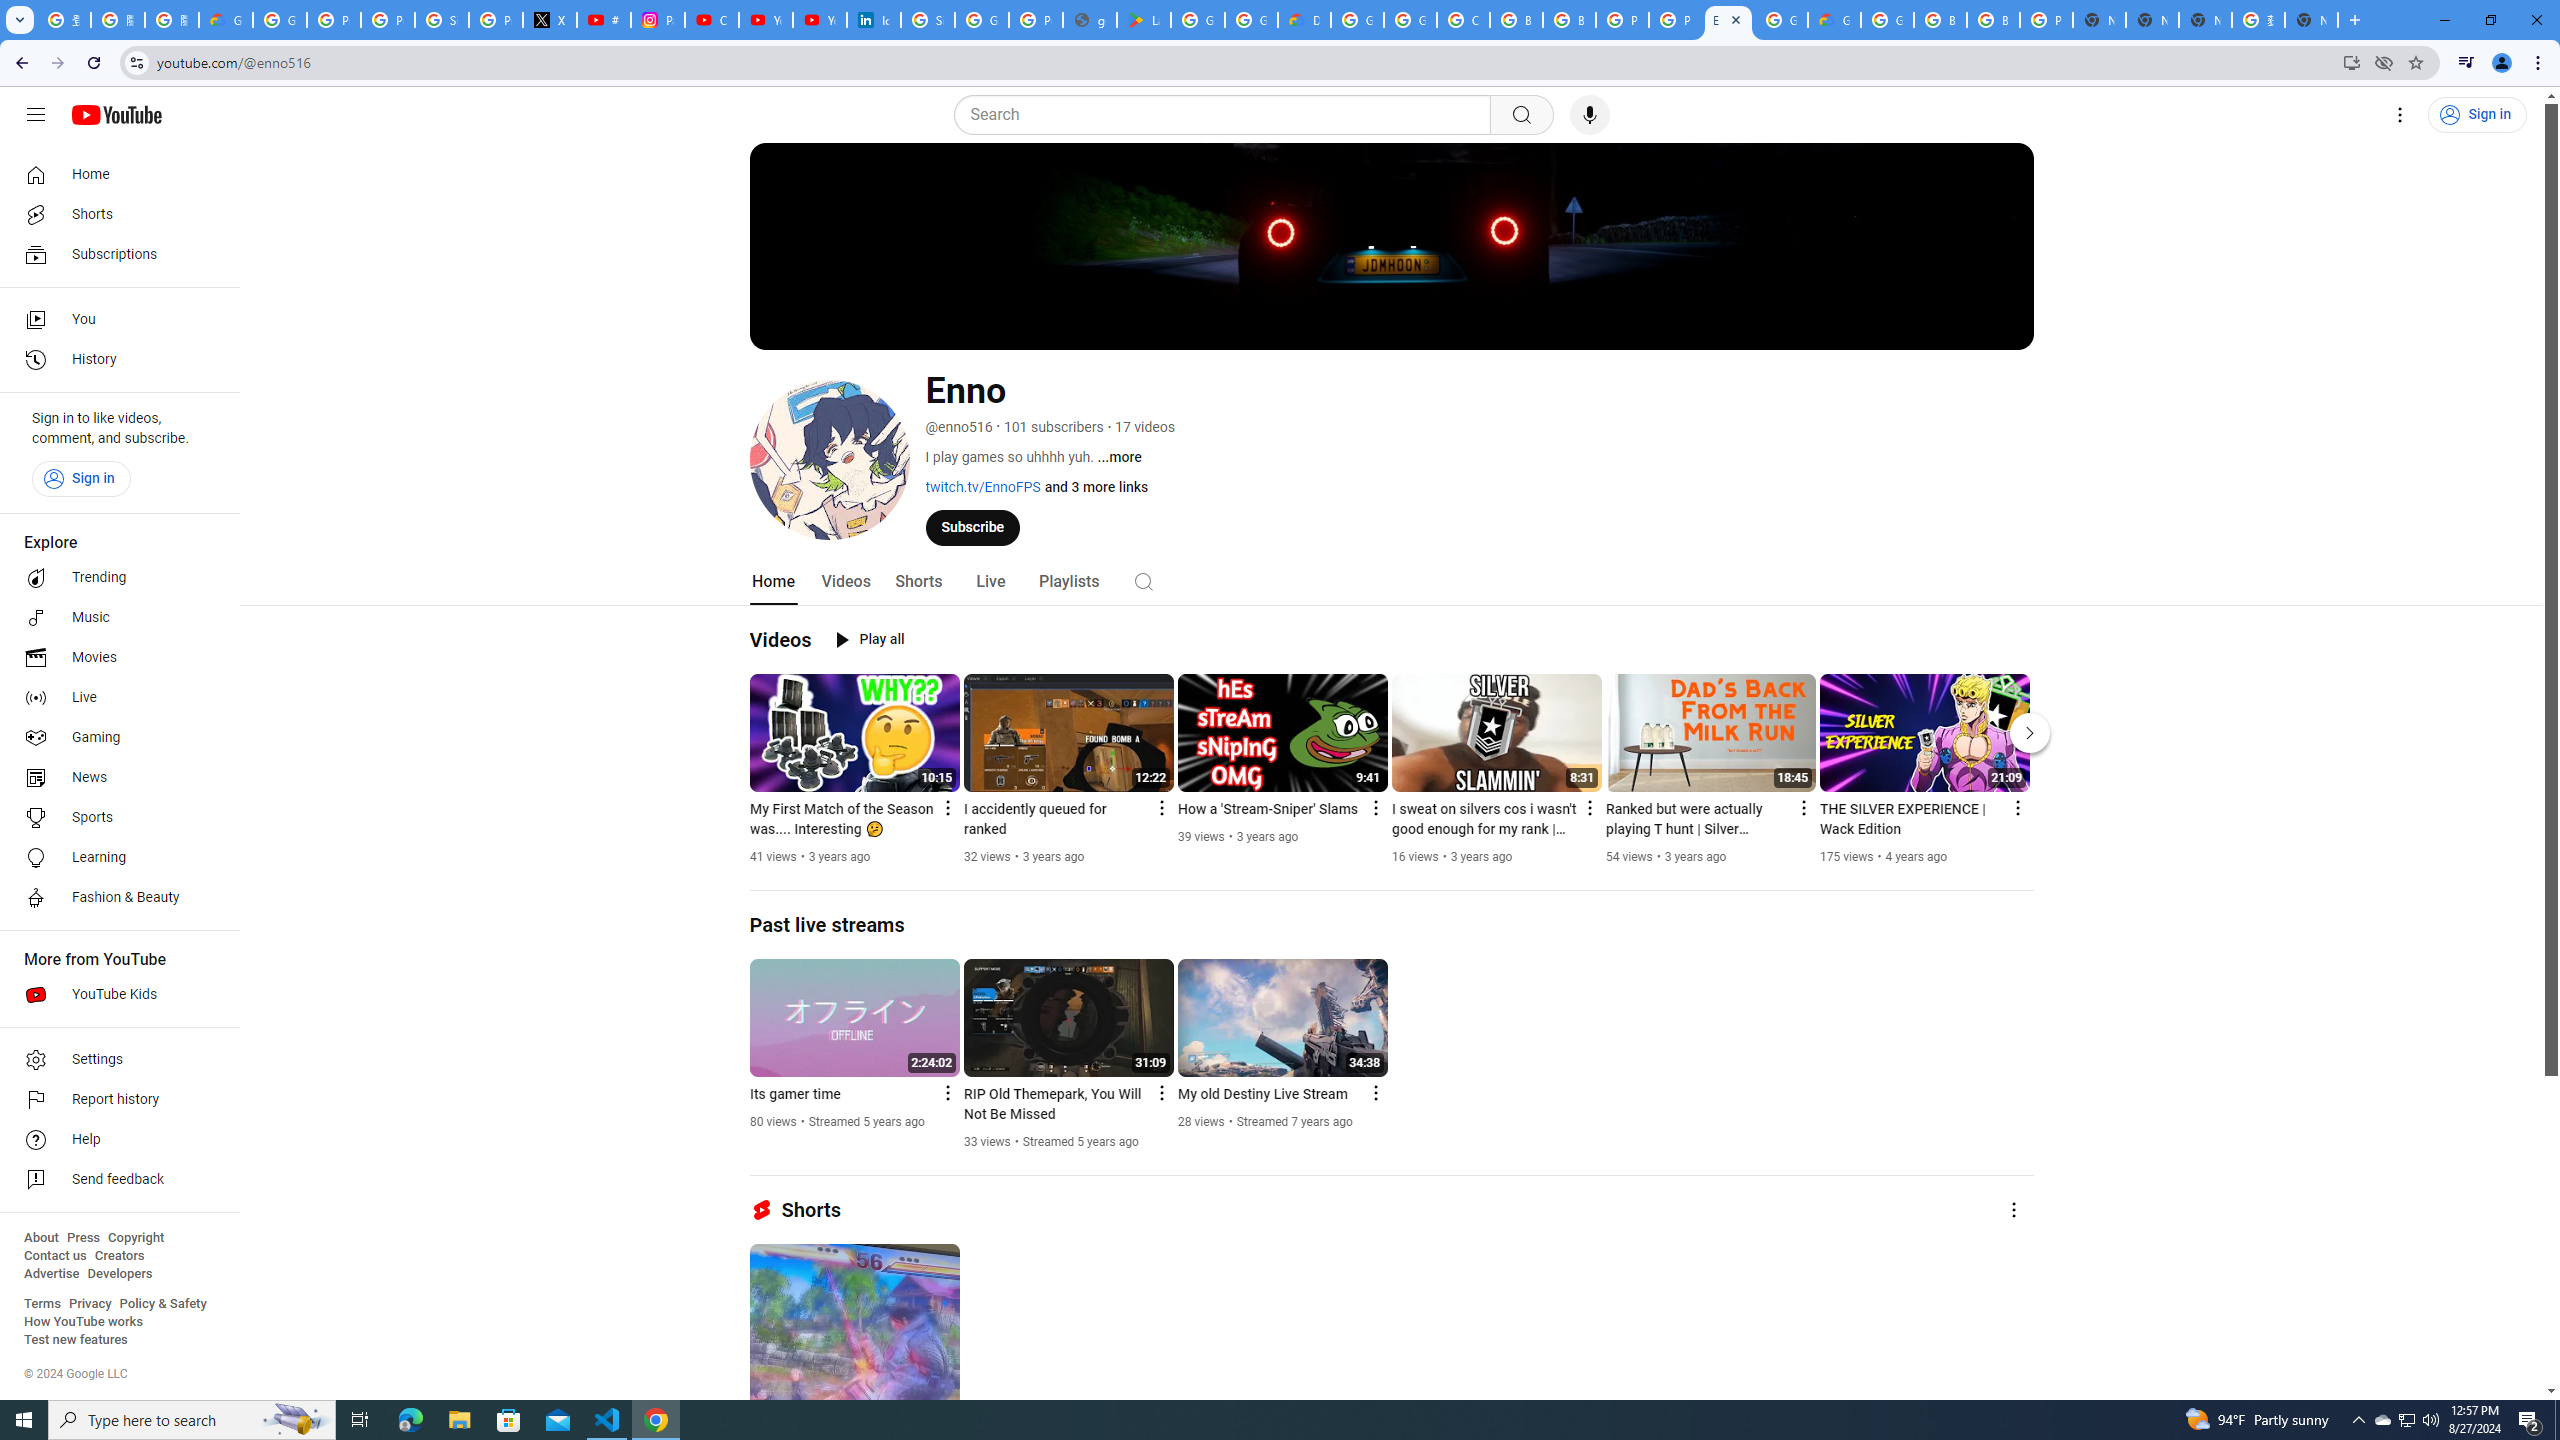 The height and width of the screenshot is (1440, 2560). Describe the element at coordinates (82, 1238) in the screenshot. I see `Press` at that location.